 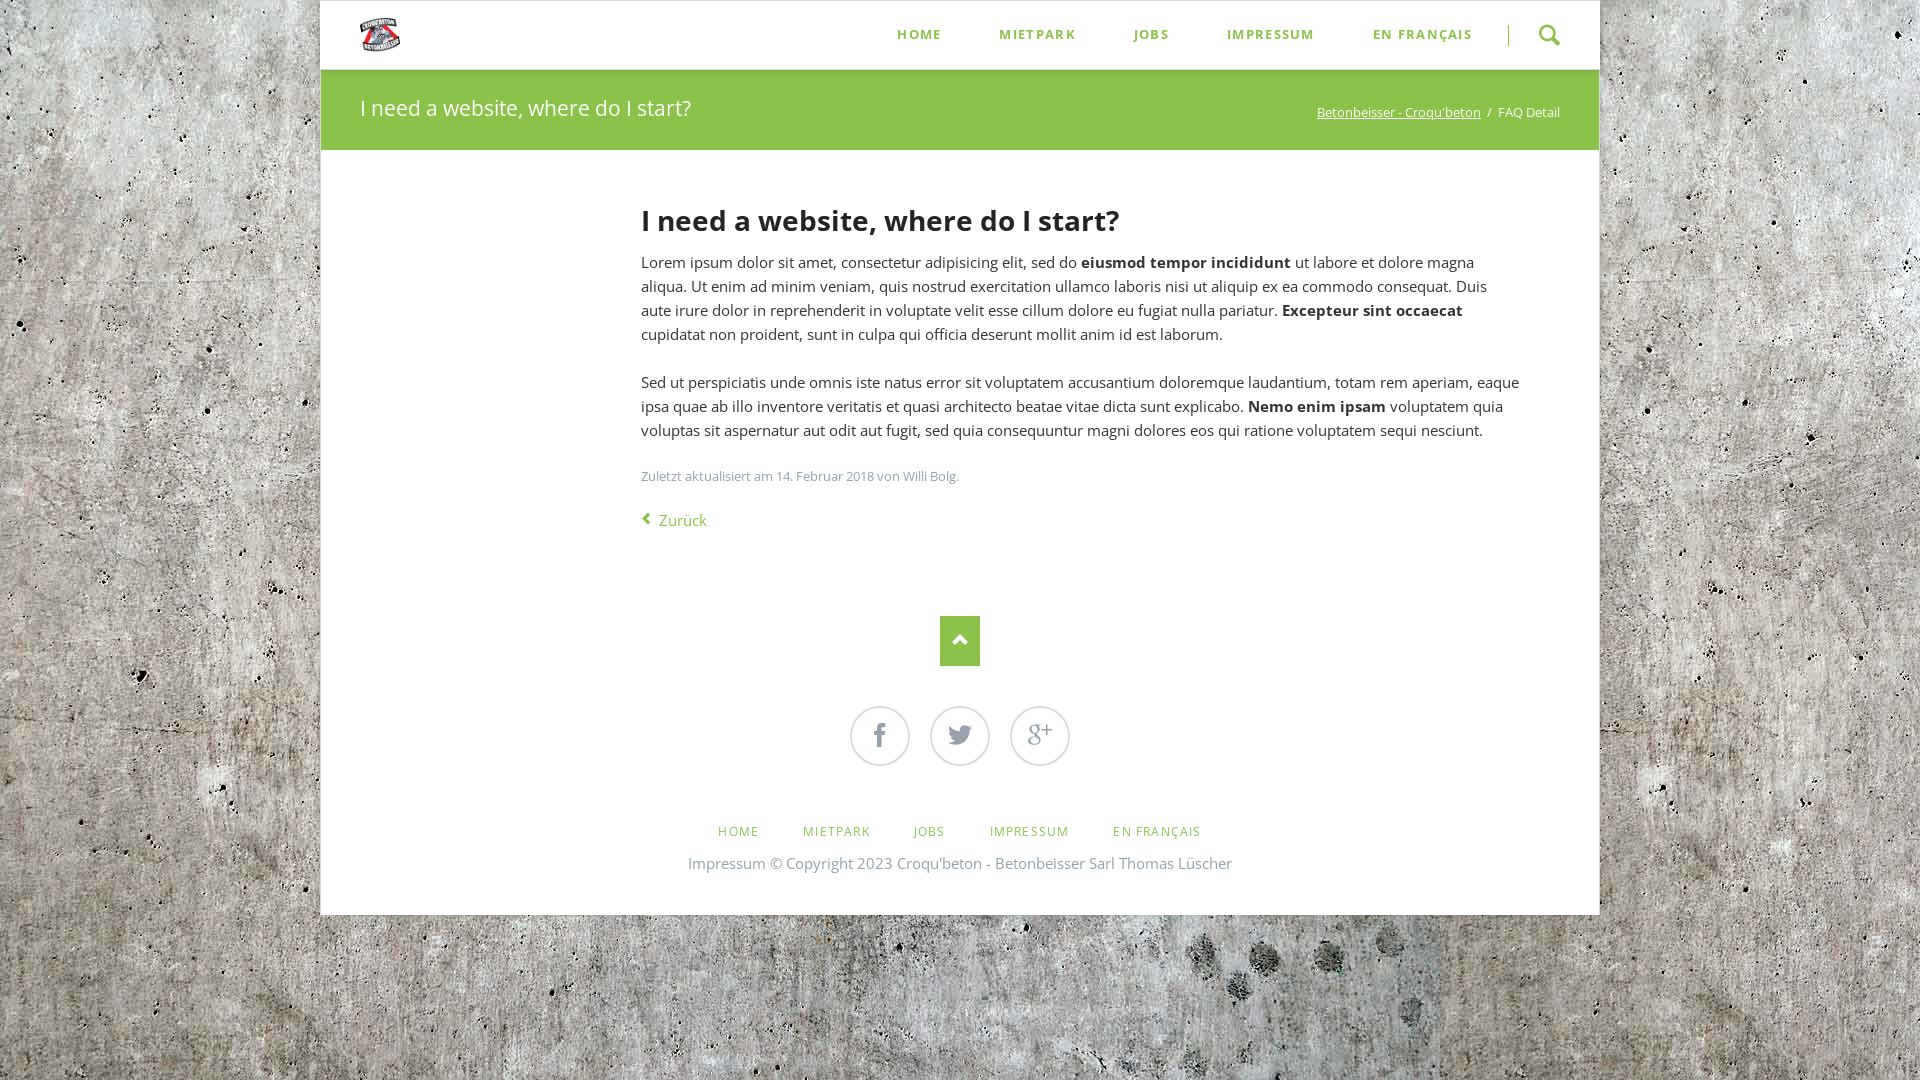 What do you see at coordinates (727, 863) in the screenshot?
I see `Impressum` at bounding box center [727, 863].